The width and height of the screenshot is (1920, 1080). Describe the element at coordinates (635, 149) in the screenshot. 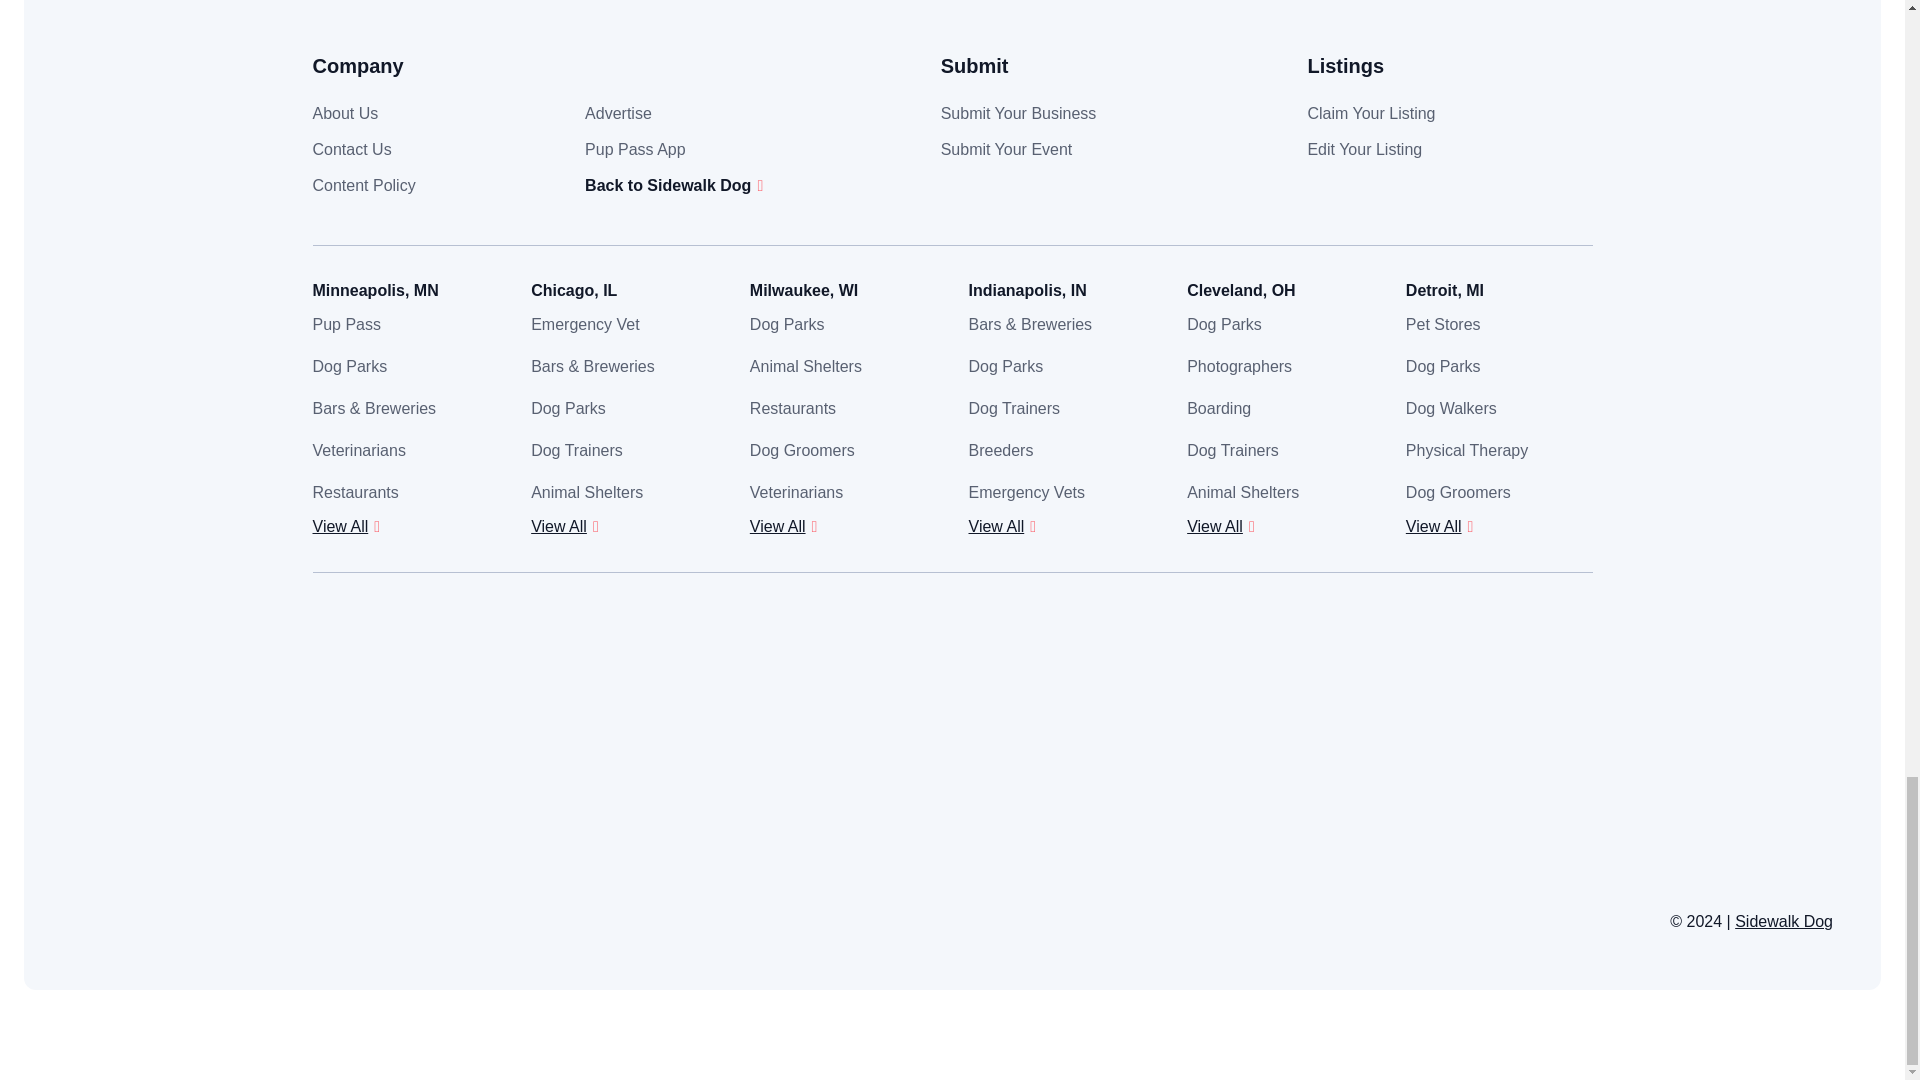

I see `Pup Pass App` at that location.